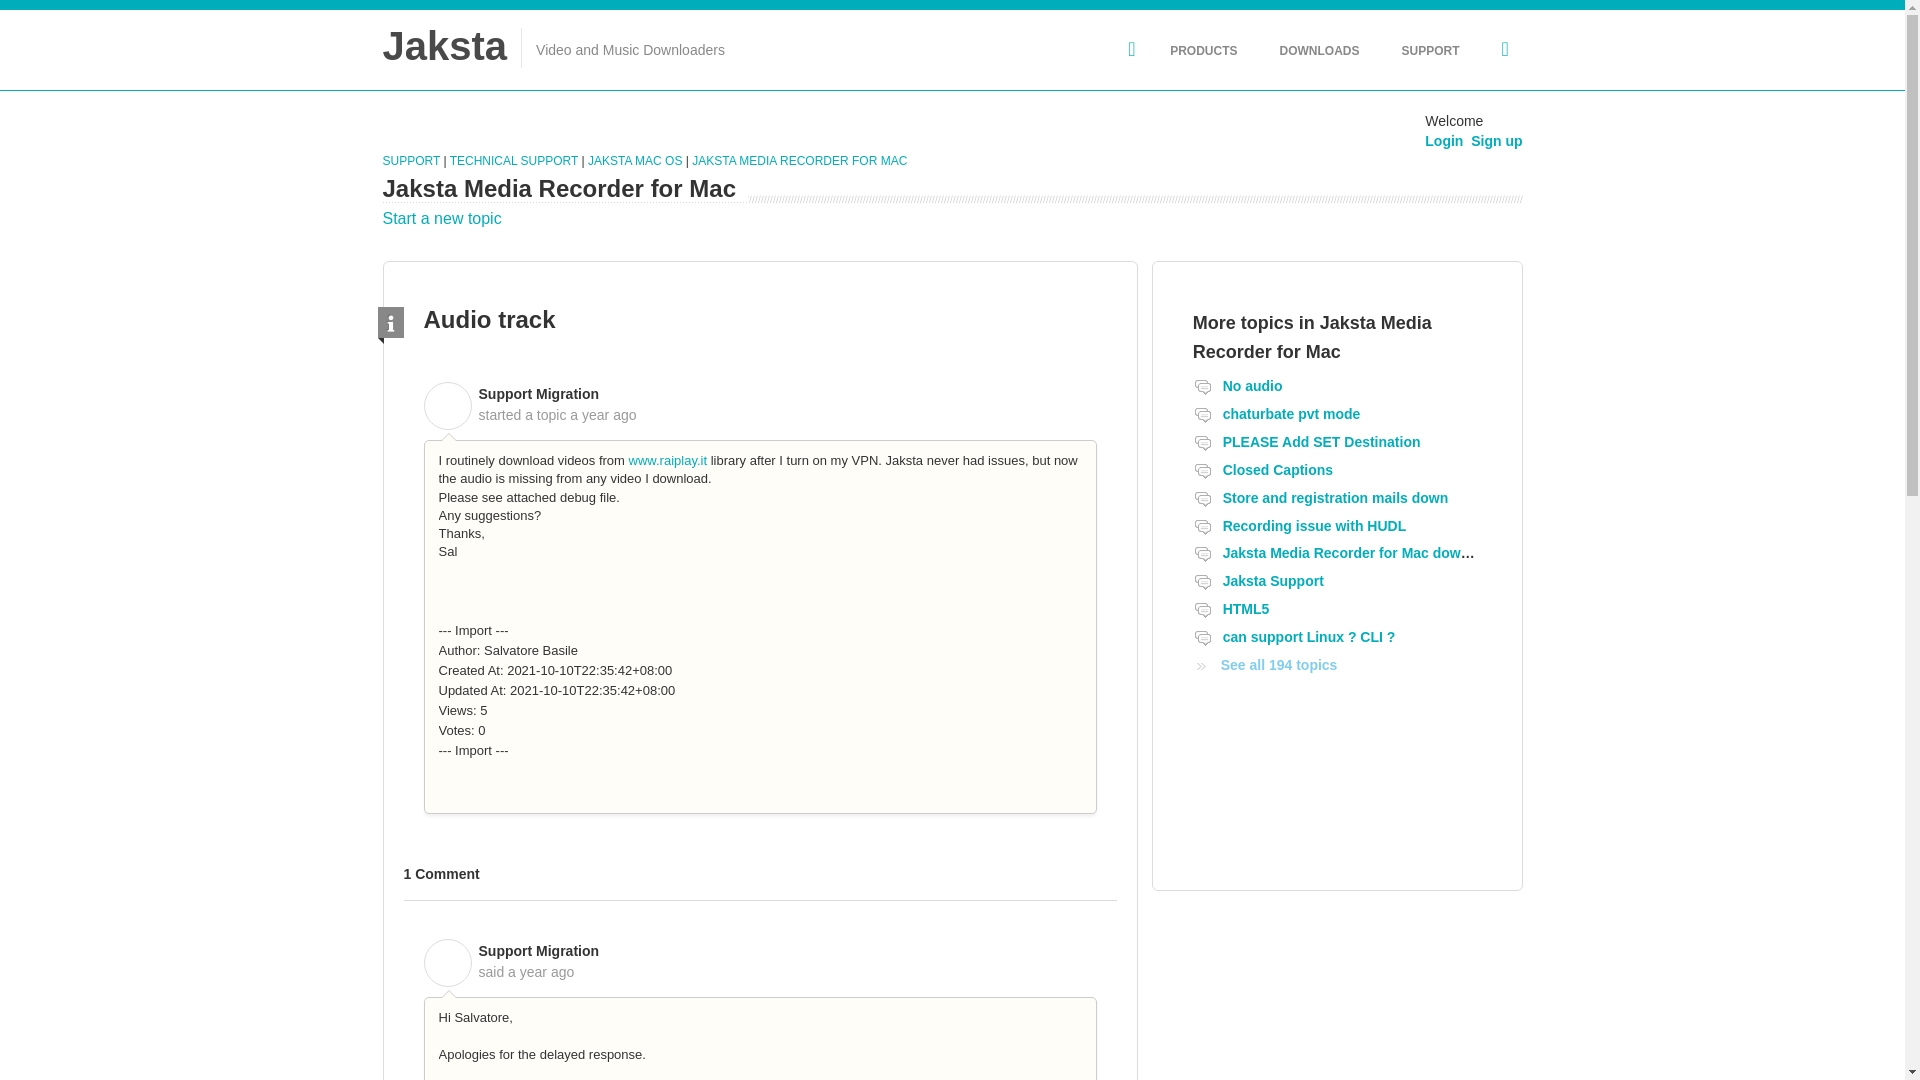  What do you see at coordinates (1318, 50) in the screenshot?
I see `DOWNLOADS` at bounding box center [1318, 50].